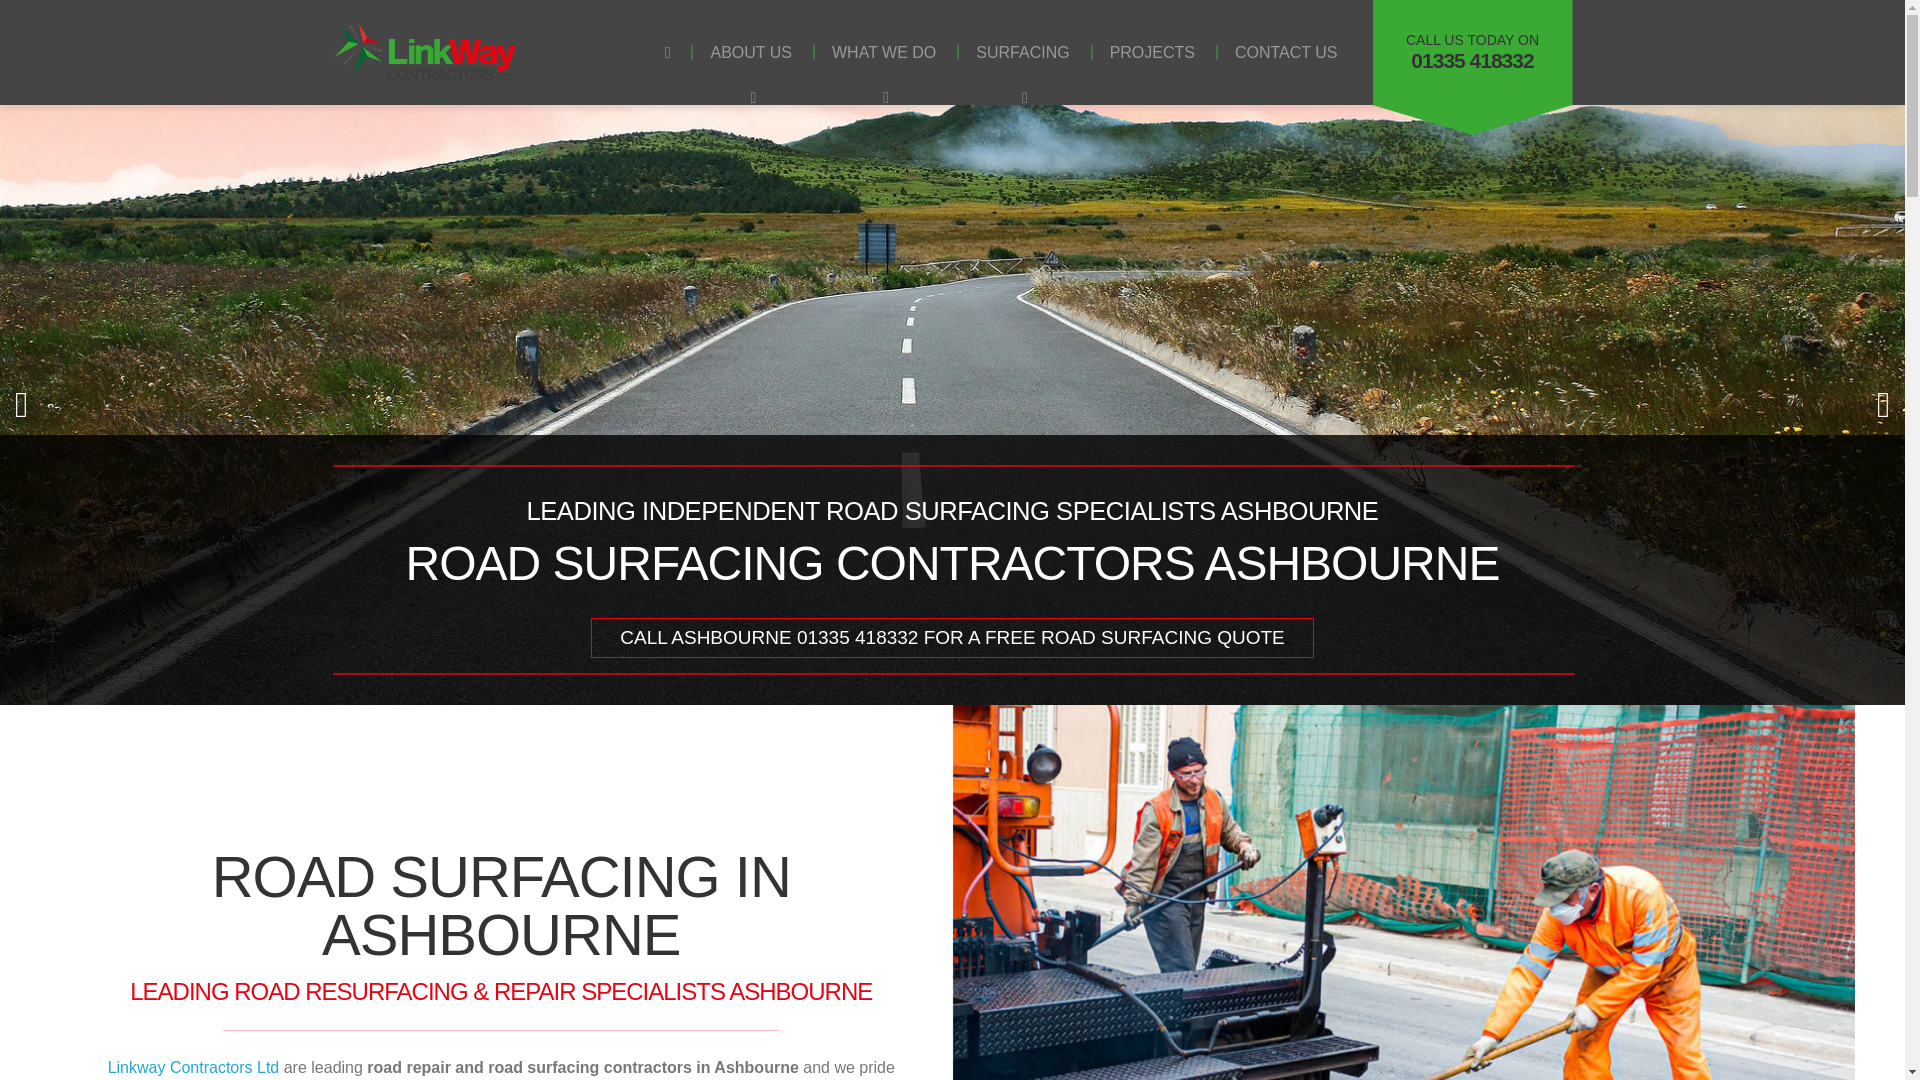 The image size is (1920, 1080). I want to click on PROJECTS, so click(1286, 52).